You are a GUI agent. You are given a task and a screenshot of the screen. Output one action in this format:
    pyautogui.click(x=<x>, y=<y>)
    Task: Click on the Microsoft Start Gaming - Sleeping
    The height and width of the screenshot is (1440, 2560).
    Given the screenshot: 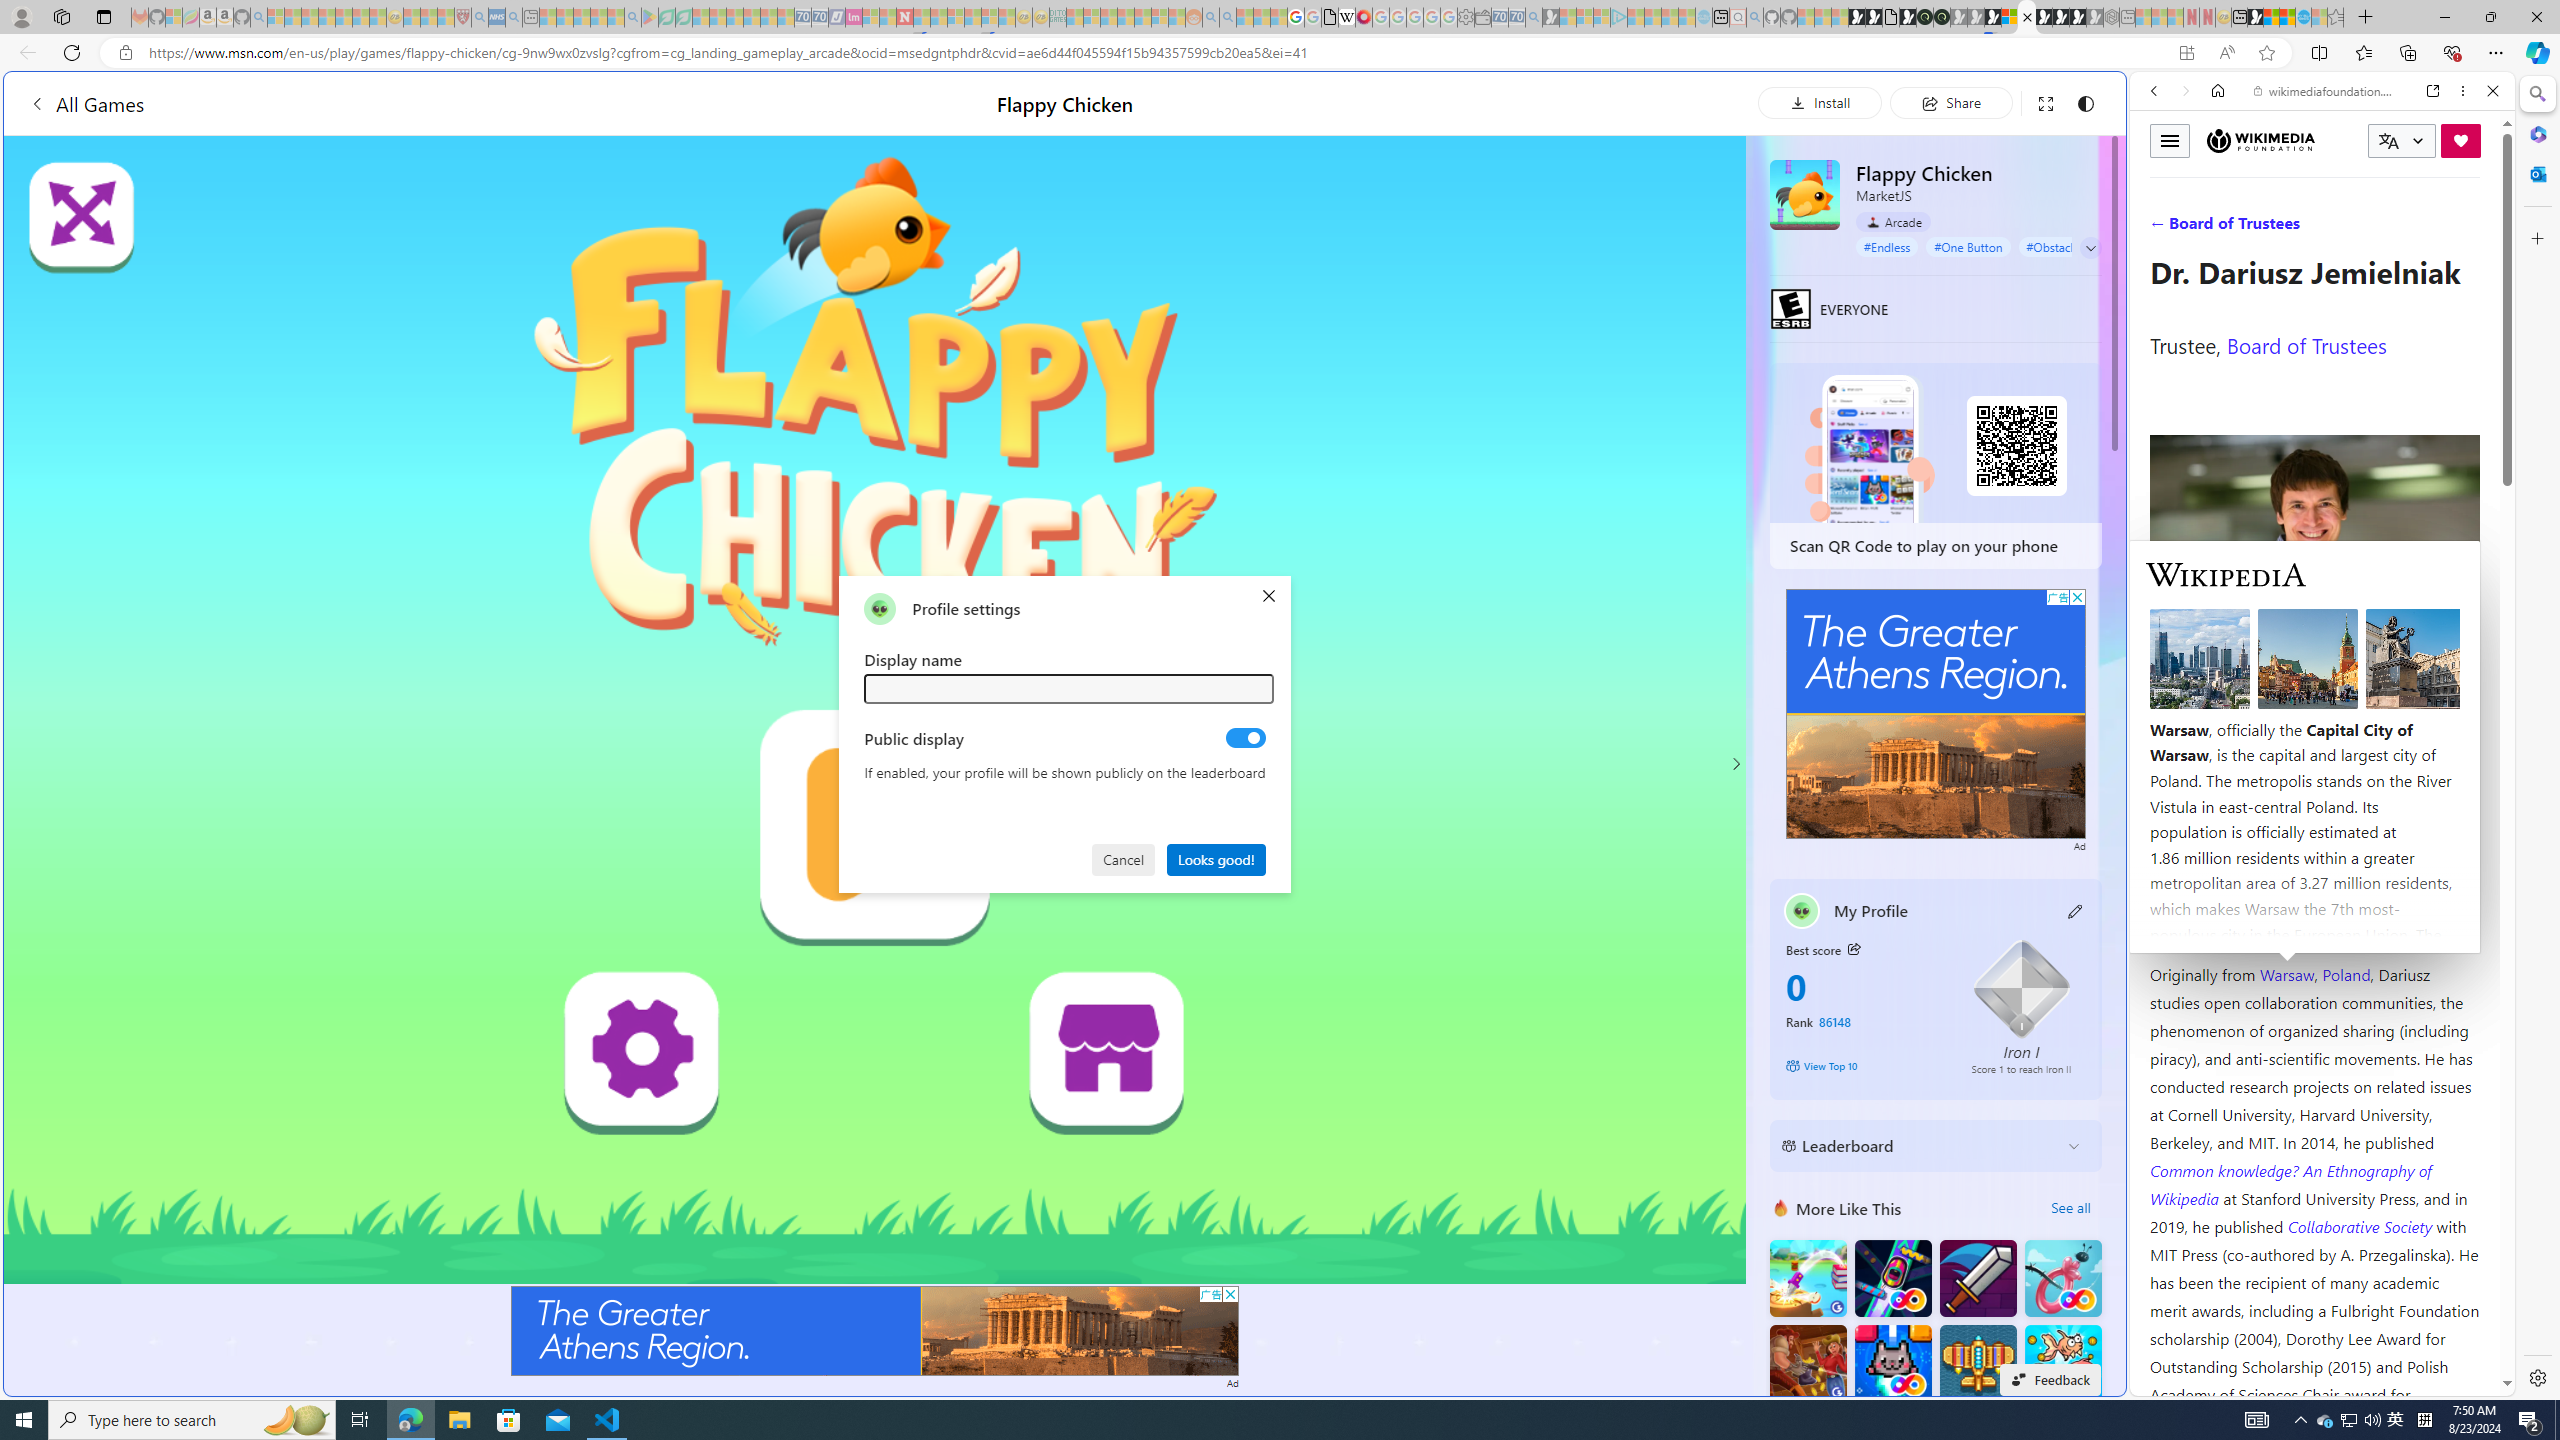 What is the action you would take?
    pyautogui.click(x=1550, y=17)
    